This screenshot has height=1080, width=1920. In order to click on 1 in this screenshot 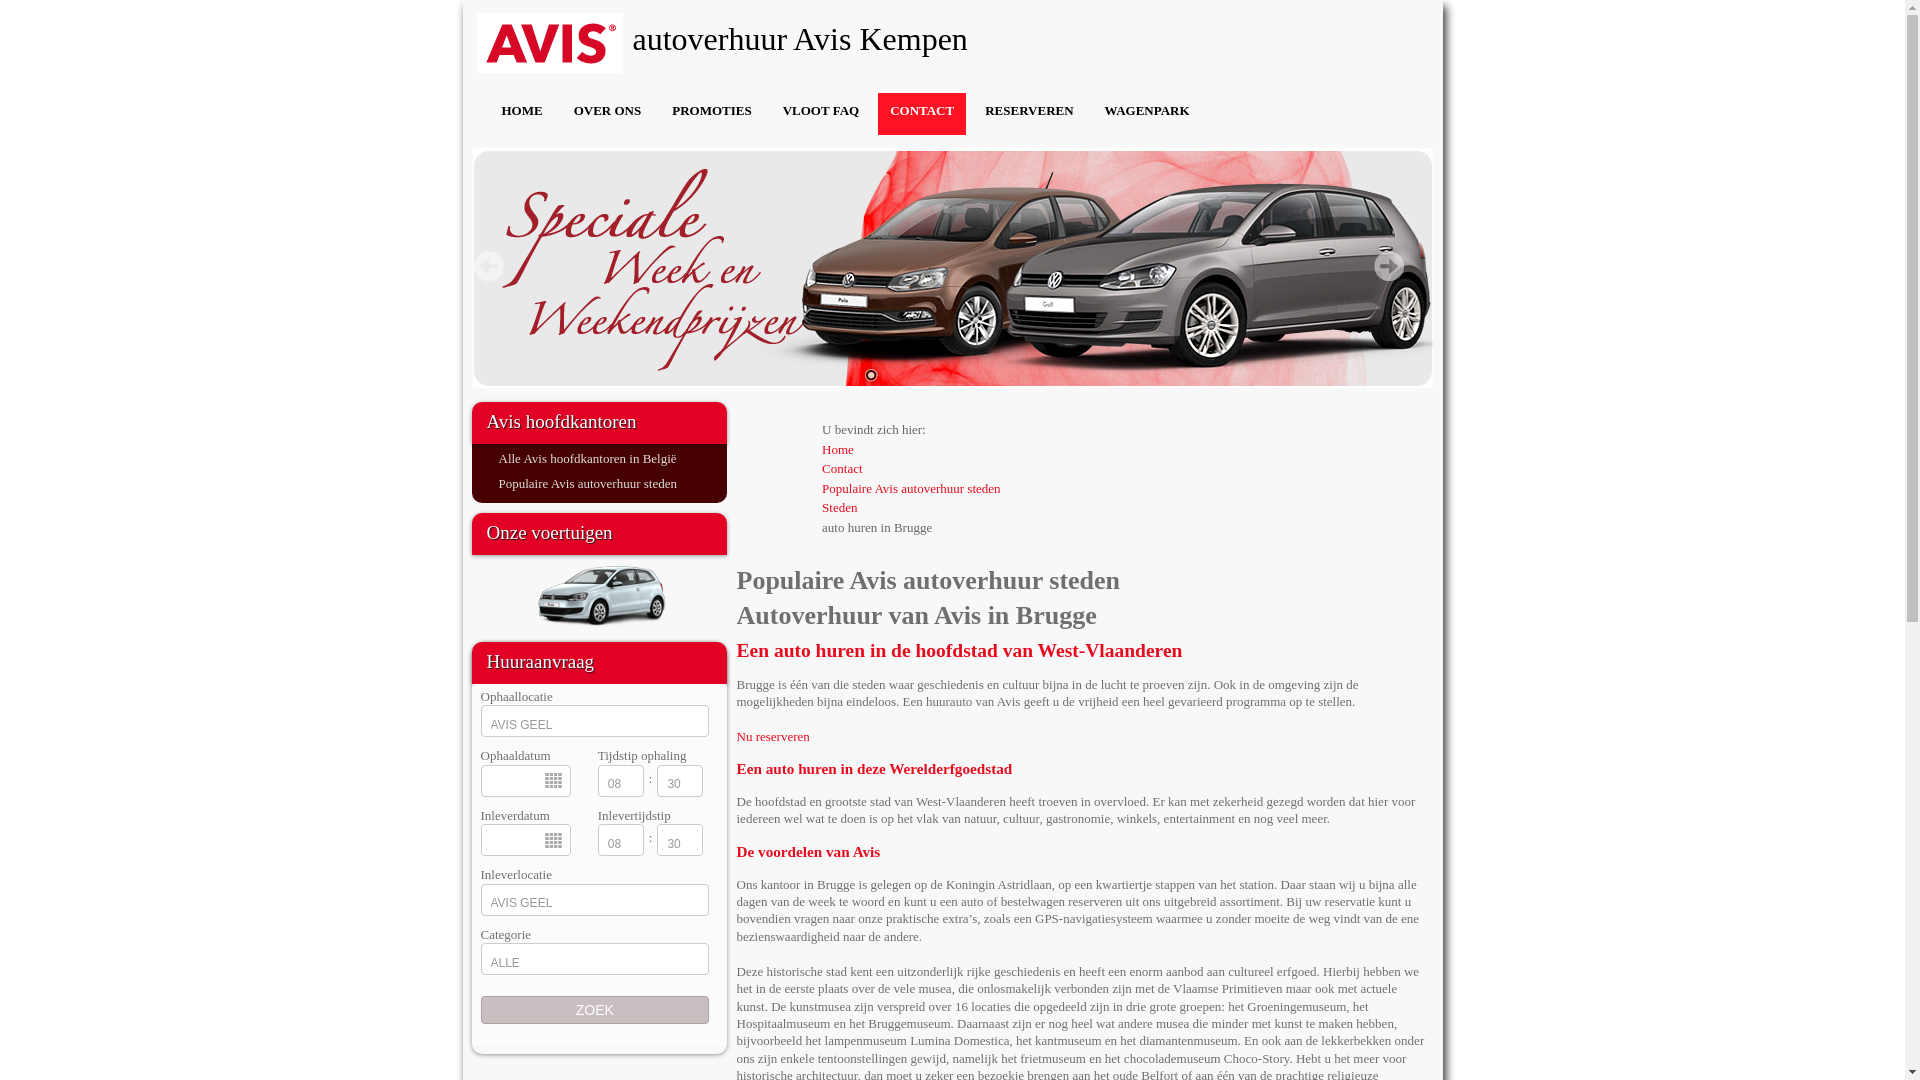, I will do `click(871, 375)`.